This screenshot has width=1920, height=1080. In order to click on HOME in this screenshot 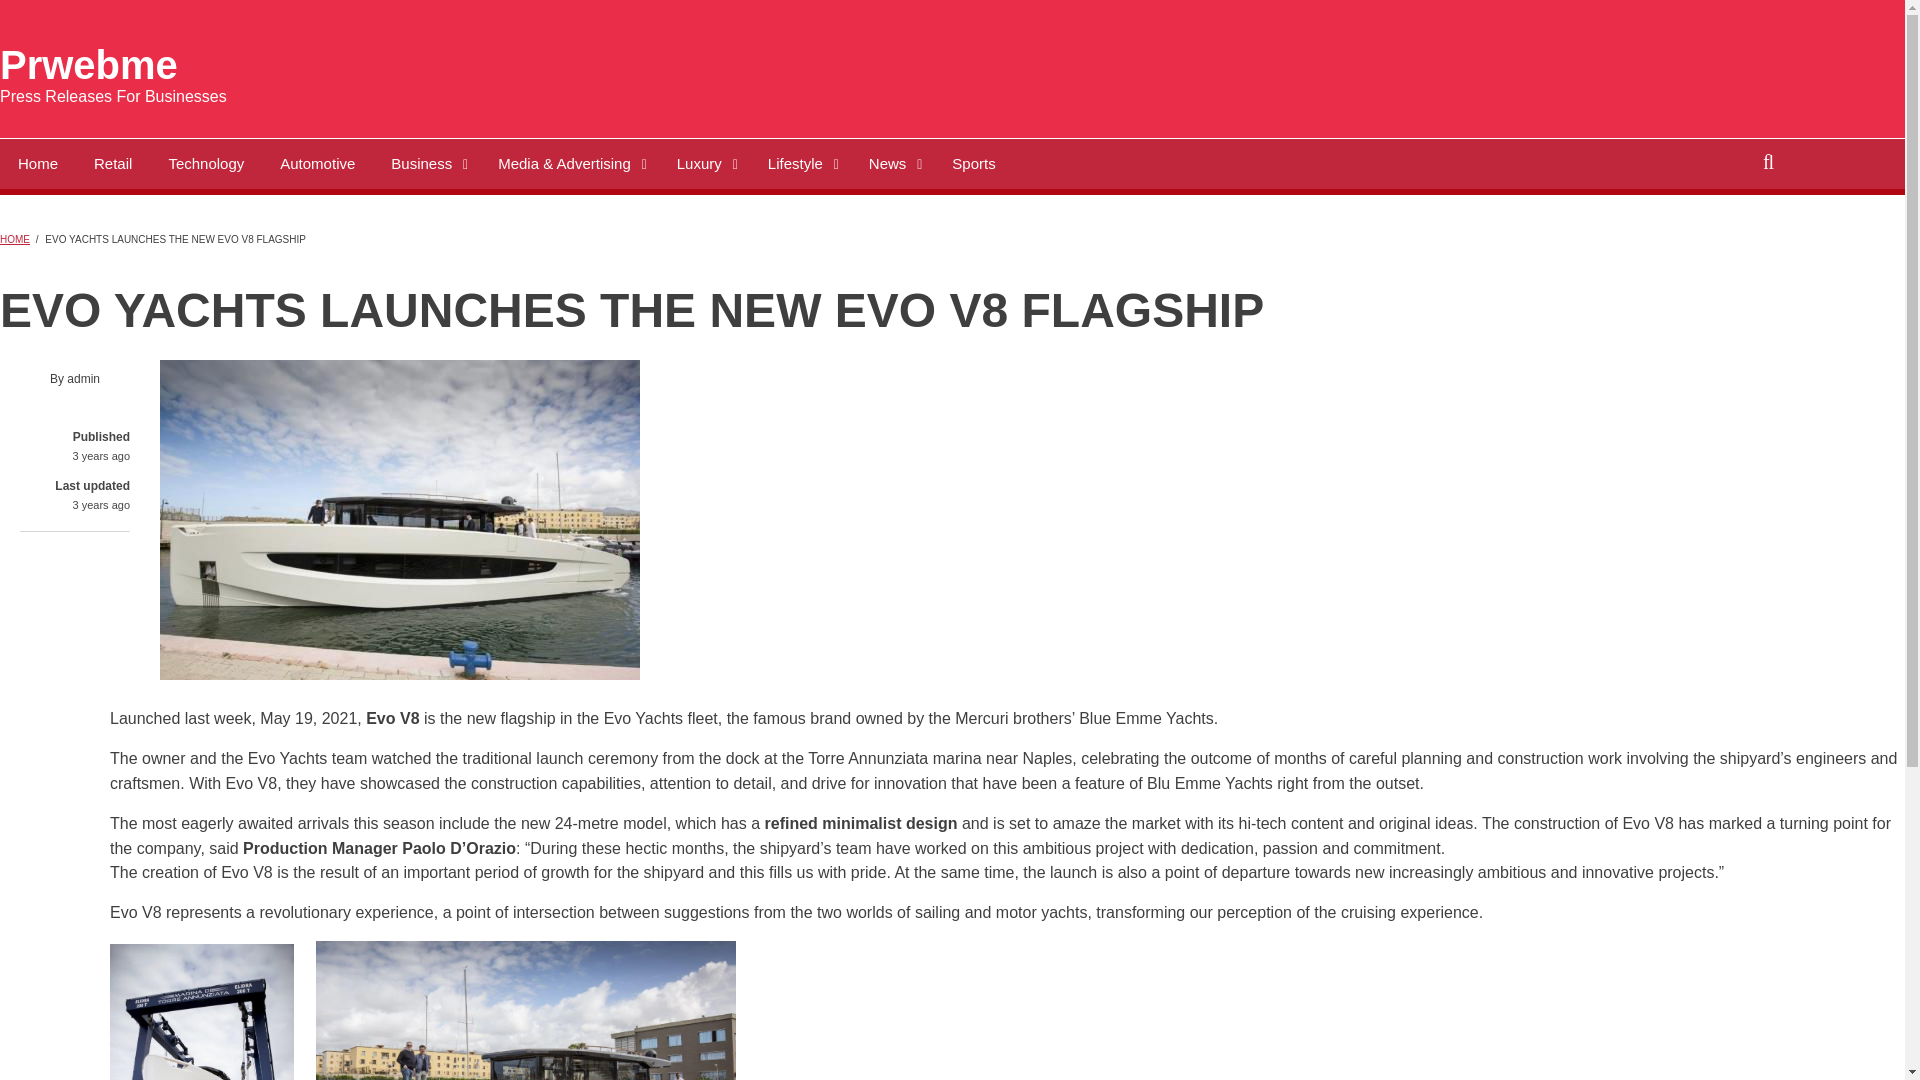, I will do `click(15, 240)`.